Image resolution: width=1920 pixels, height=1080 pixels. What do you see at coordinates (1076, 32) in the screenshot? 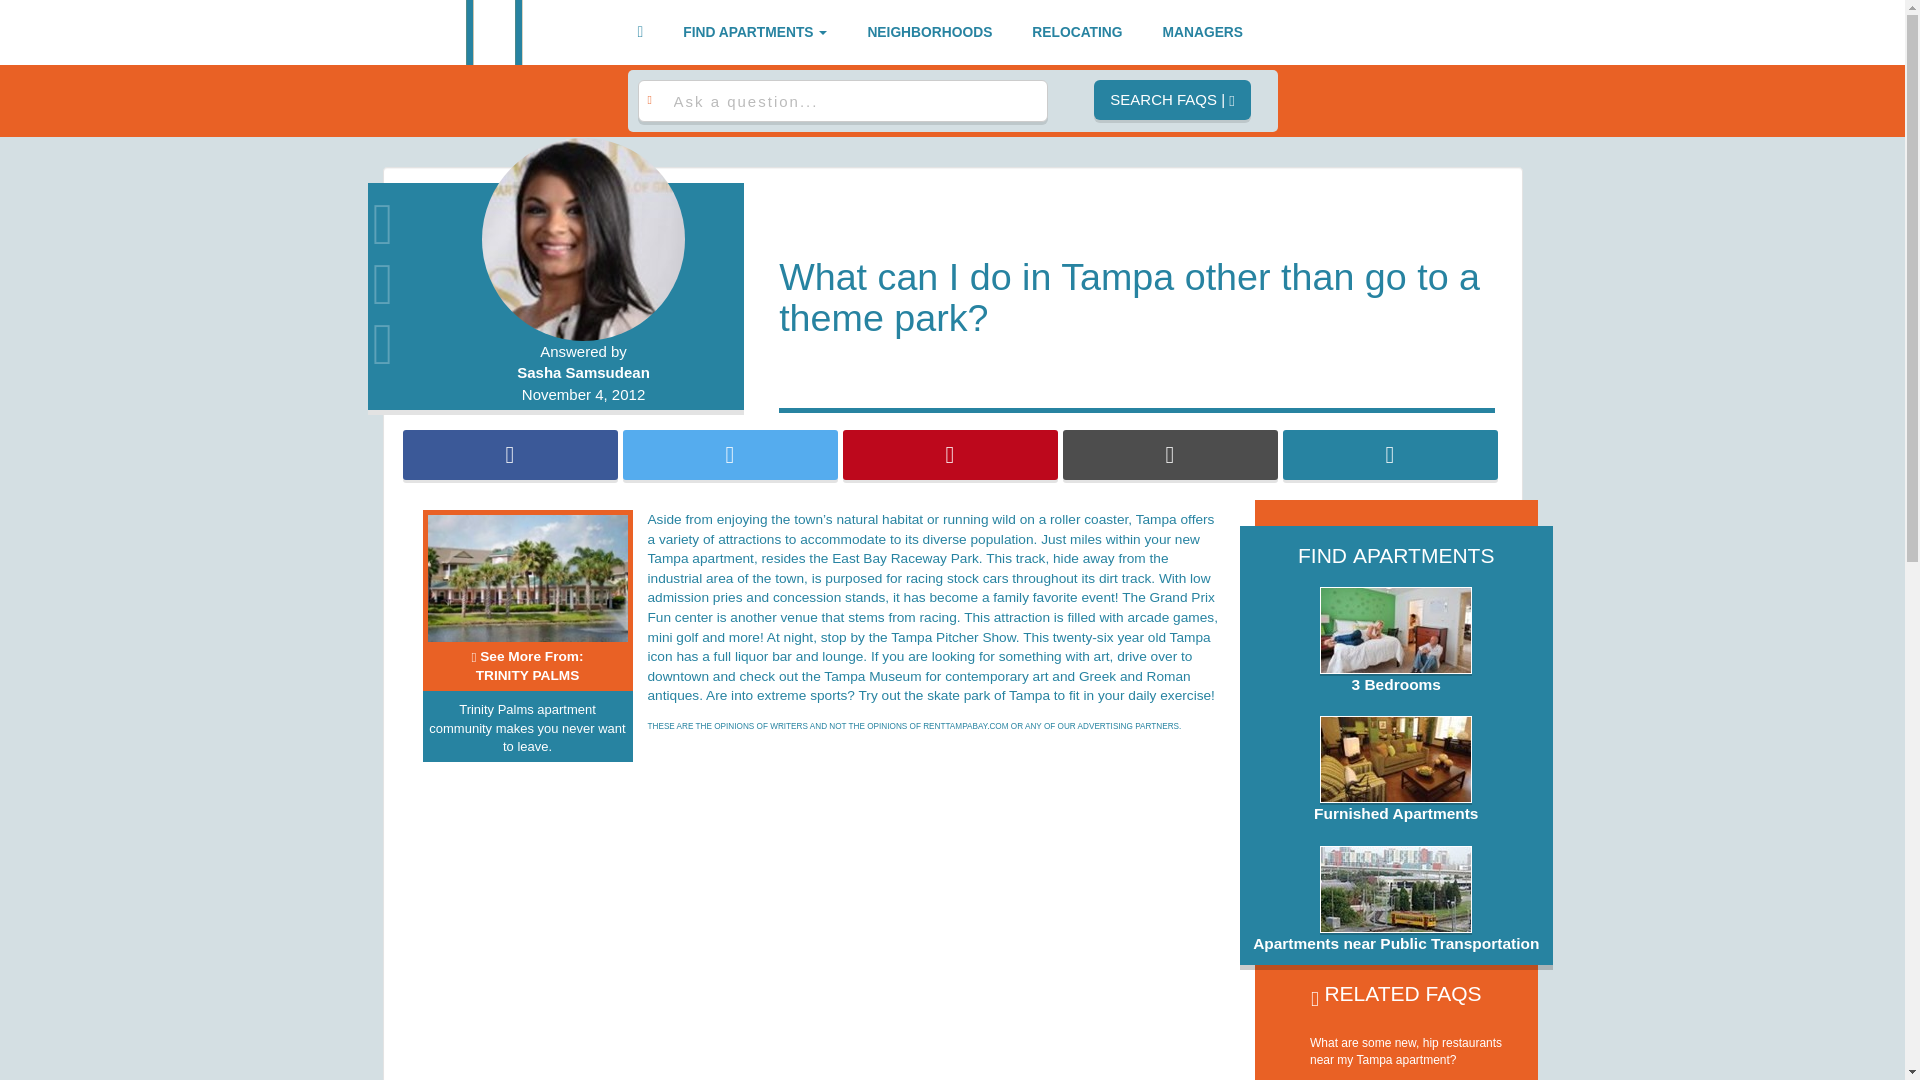
I see `Tampa Bay Relocation Guide` at bounding box center [1076, 32].